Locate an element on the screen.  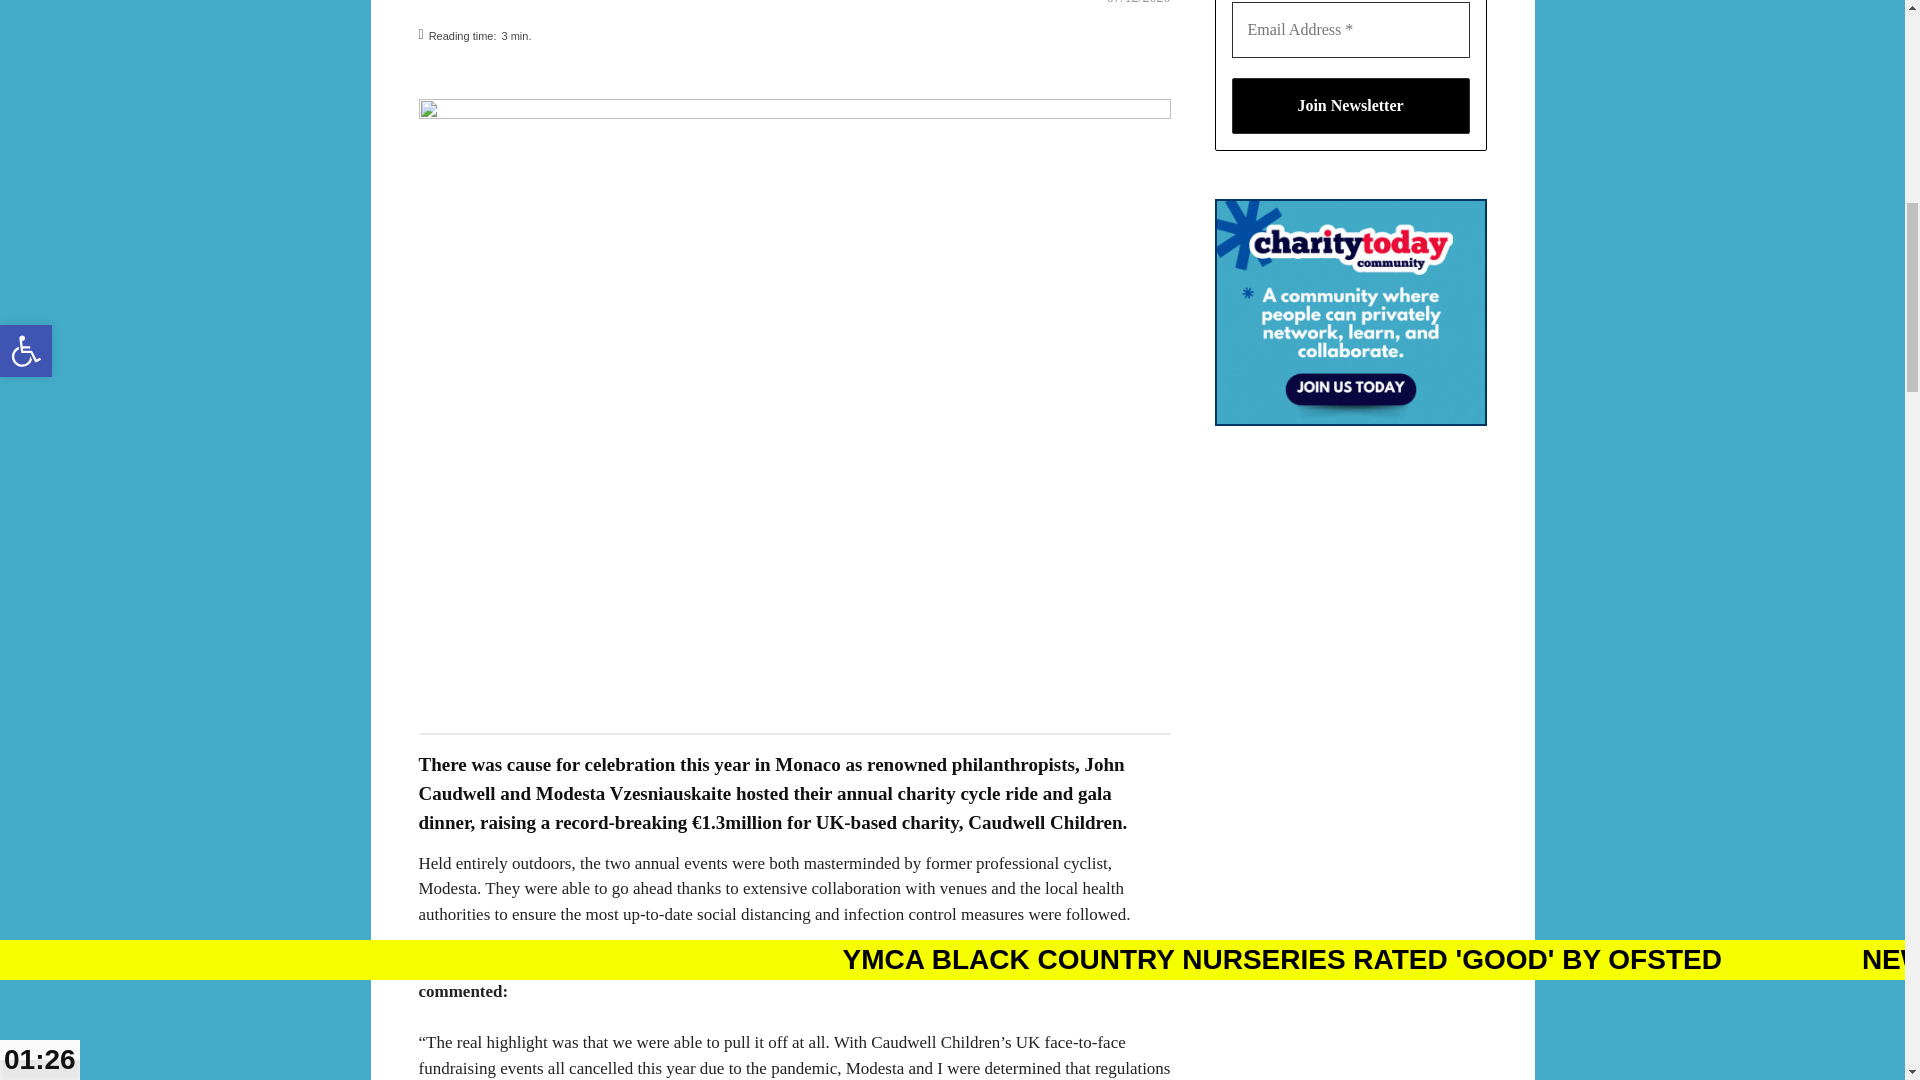
Join Newsletter is located at coordinates (1351, 105).